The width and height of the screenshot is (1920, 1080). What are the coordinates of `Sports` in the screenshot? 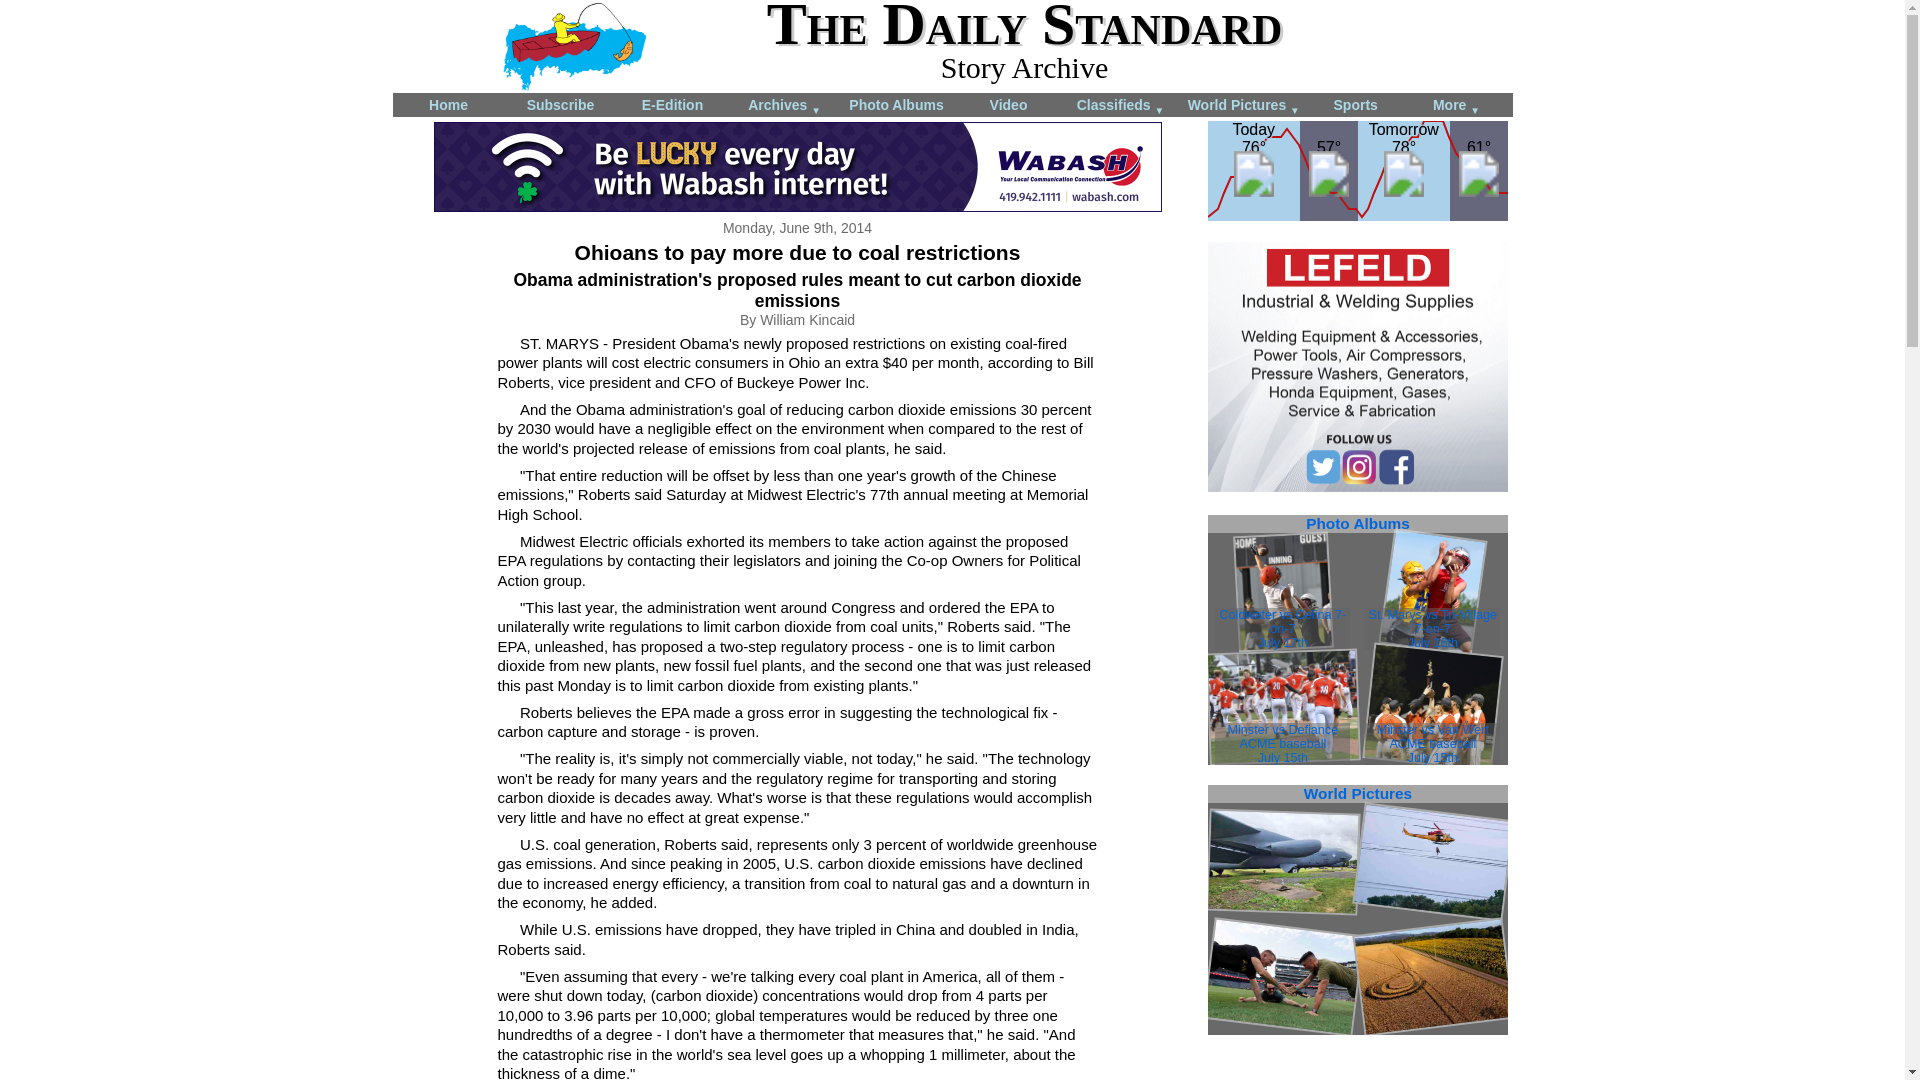 It's located at (1356, 104).